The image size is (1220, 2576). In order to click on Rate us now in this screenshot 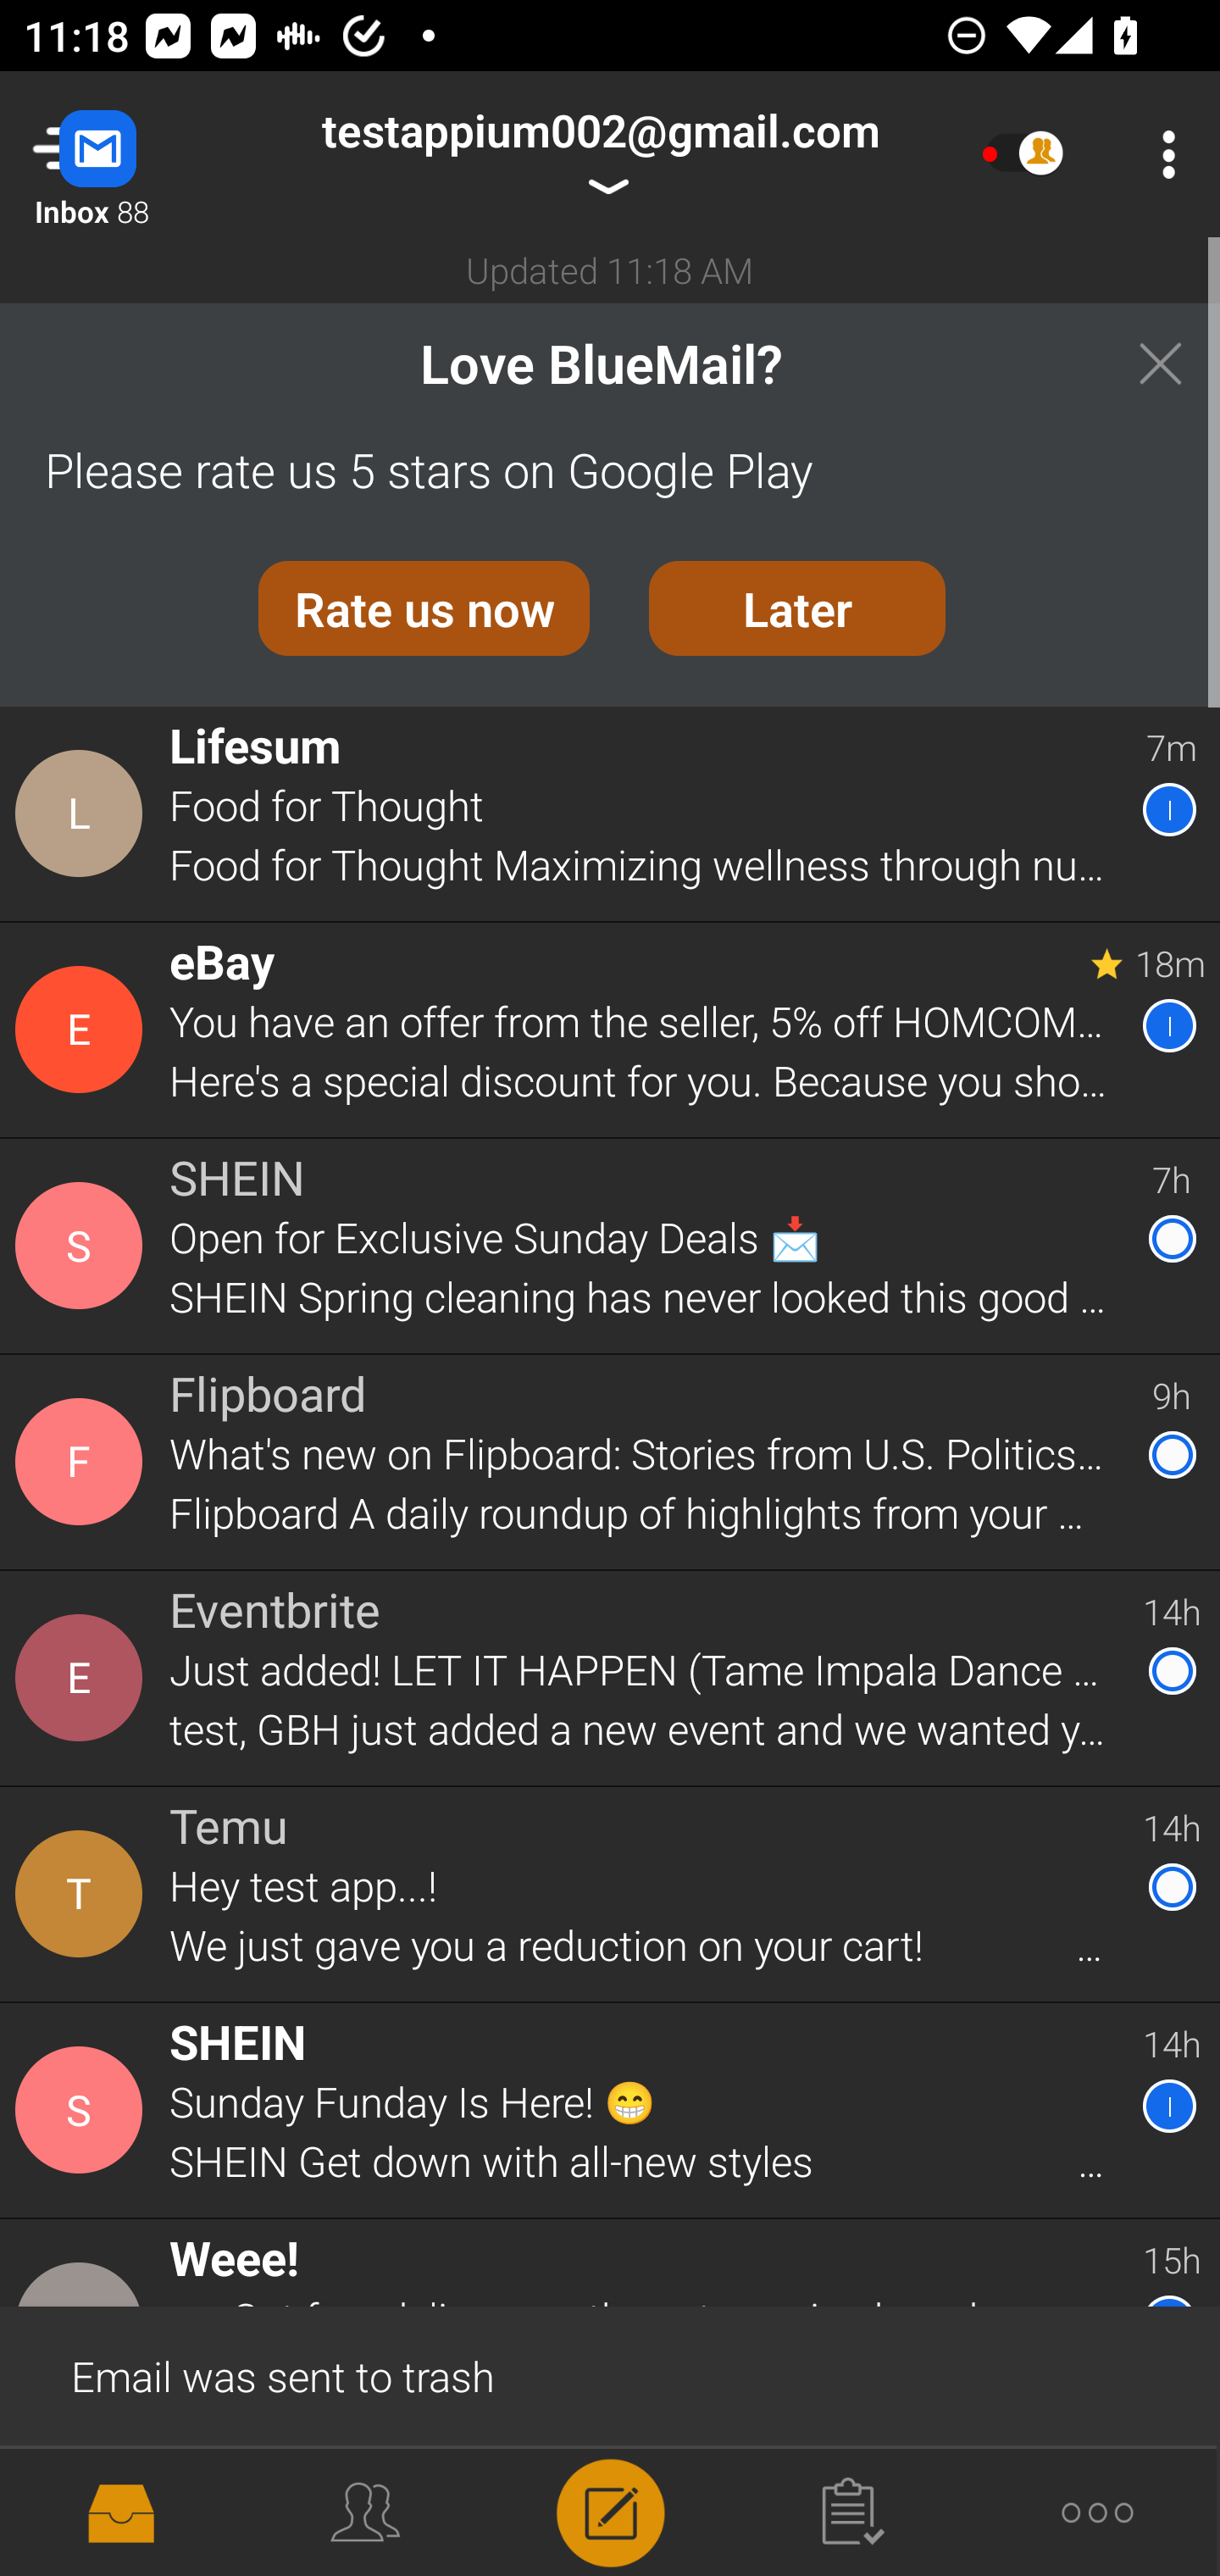, I will do `click(424, 608)`.